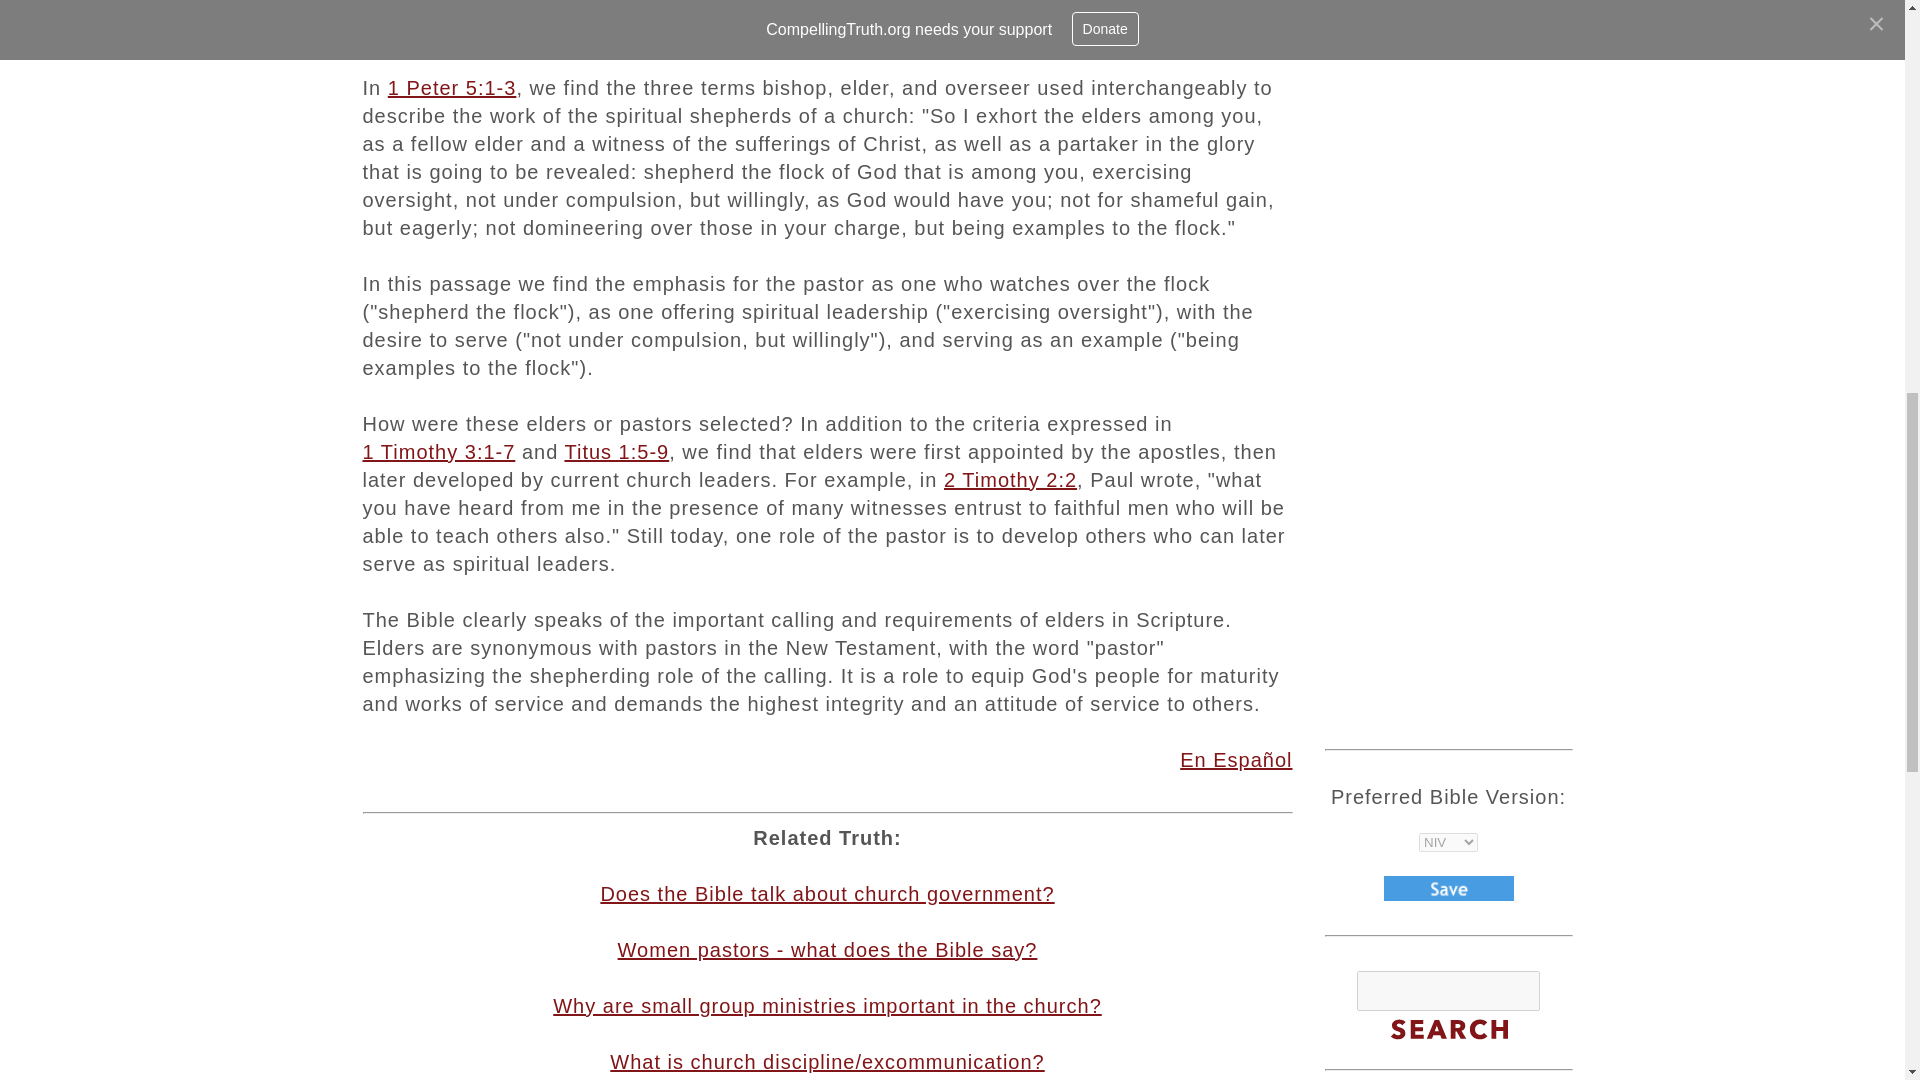 Image resolution: width=1920 pixels, height=1080 pixels. What do you see at coordinates (1010, 480) in the screenshot?
I see `2 Timothy 2:2` at bounding box center [1010, 480].